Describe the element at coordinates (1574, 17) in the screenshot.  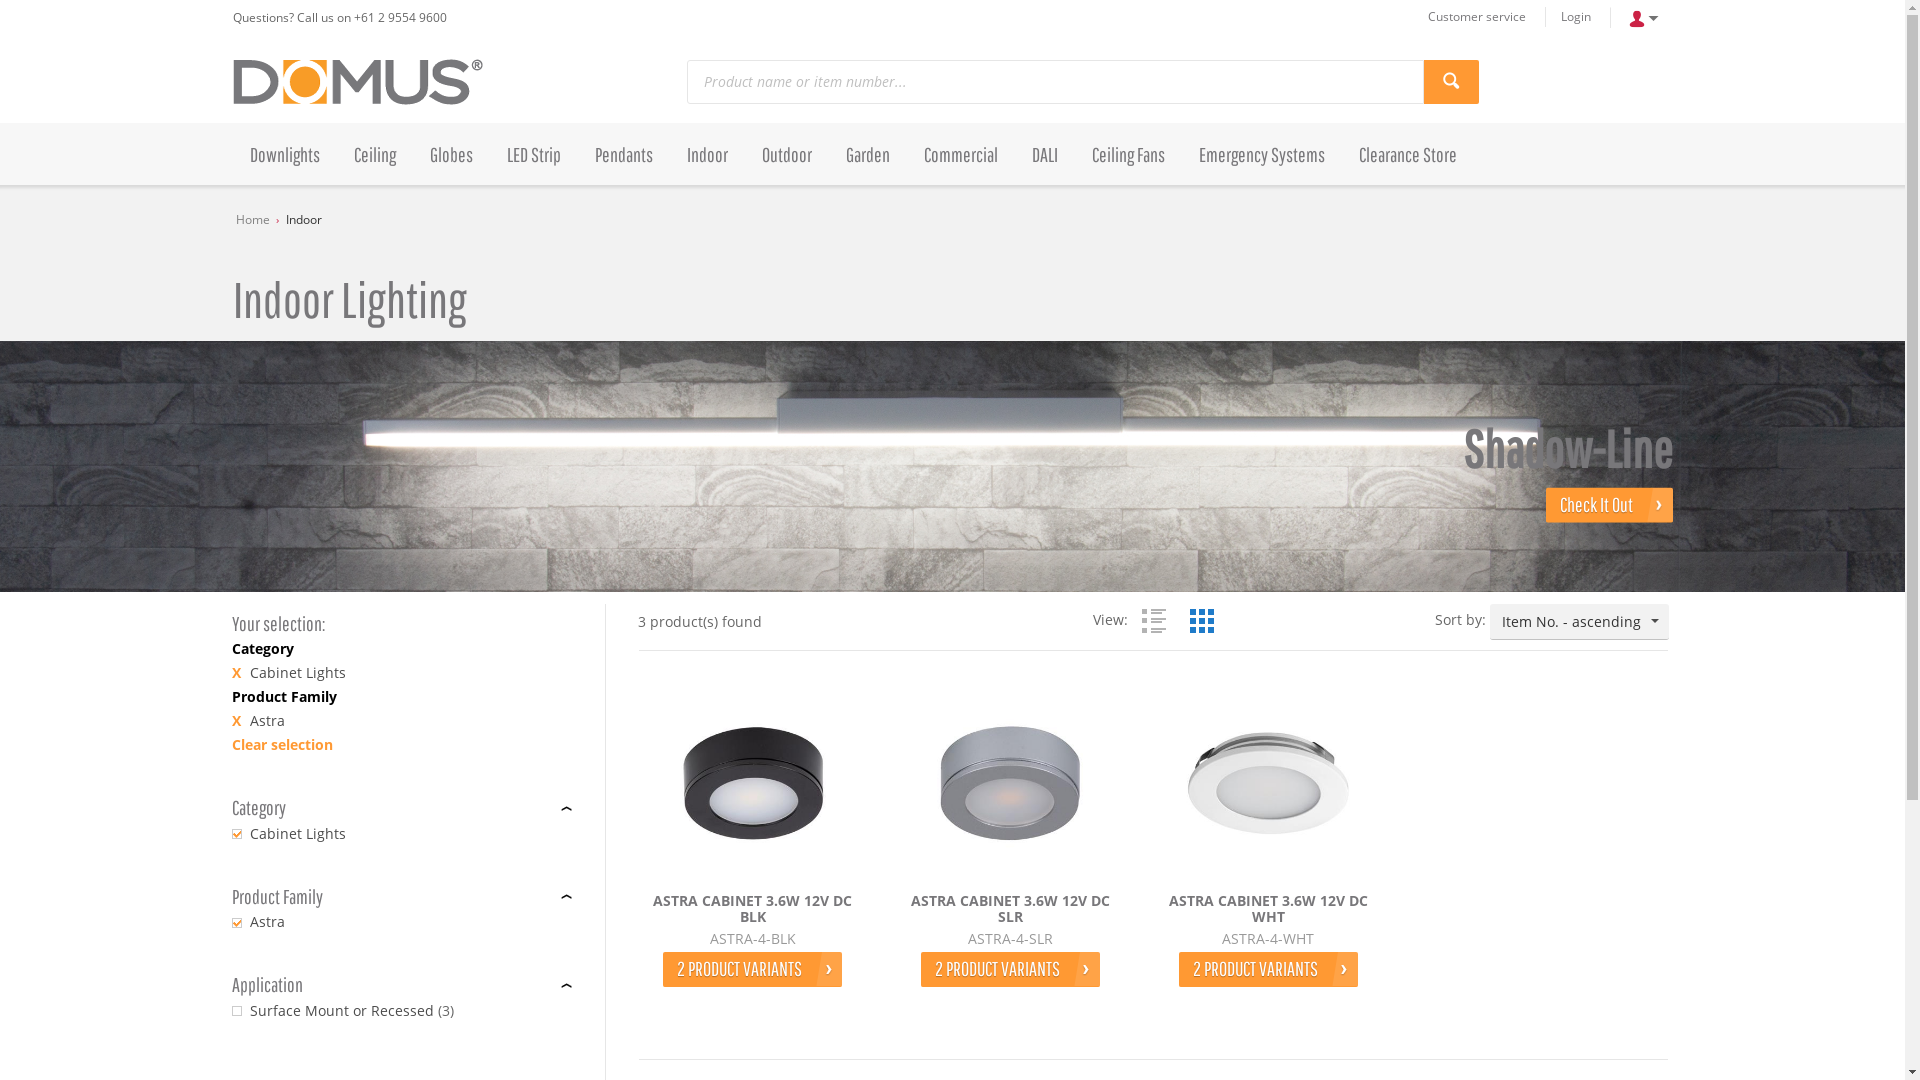
I see `Login` at that location.